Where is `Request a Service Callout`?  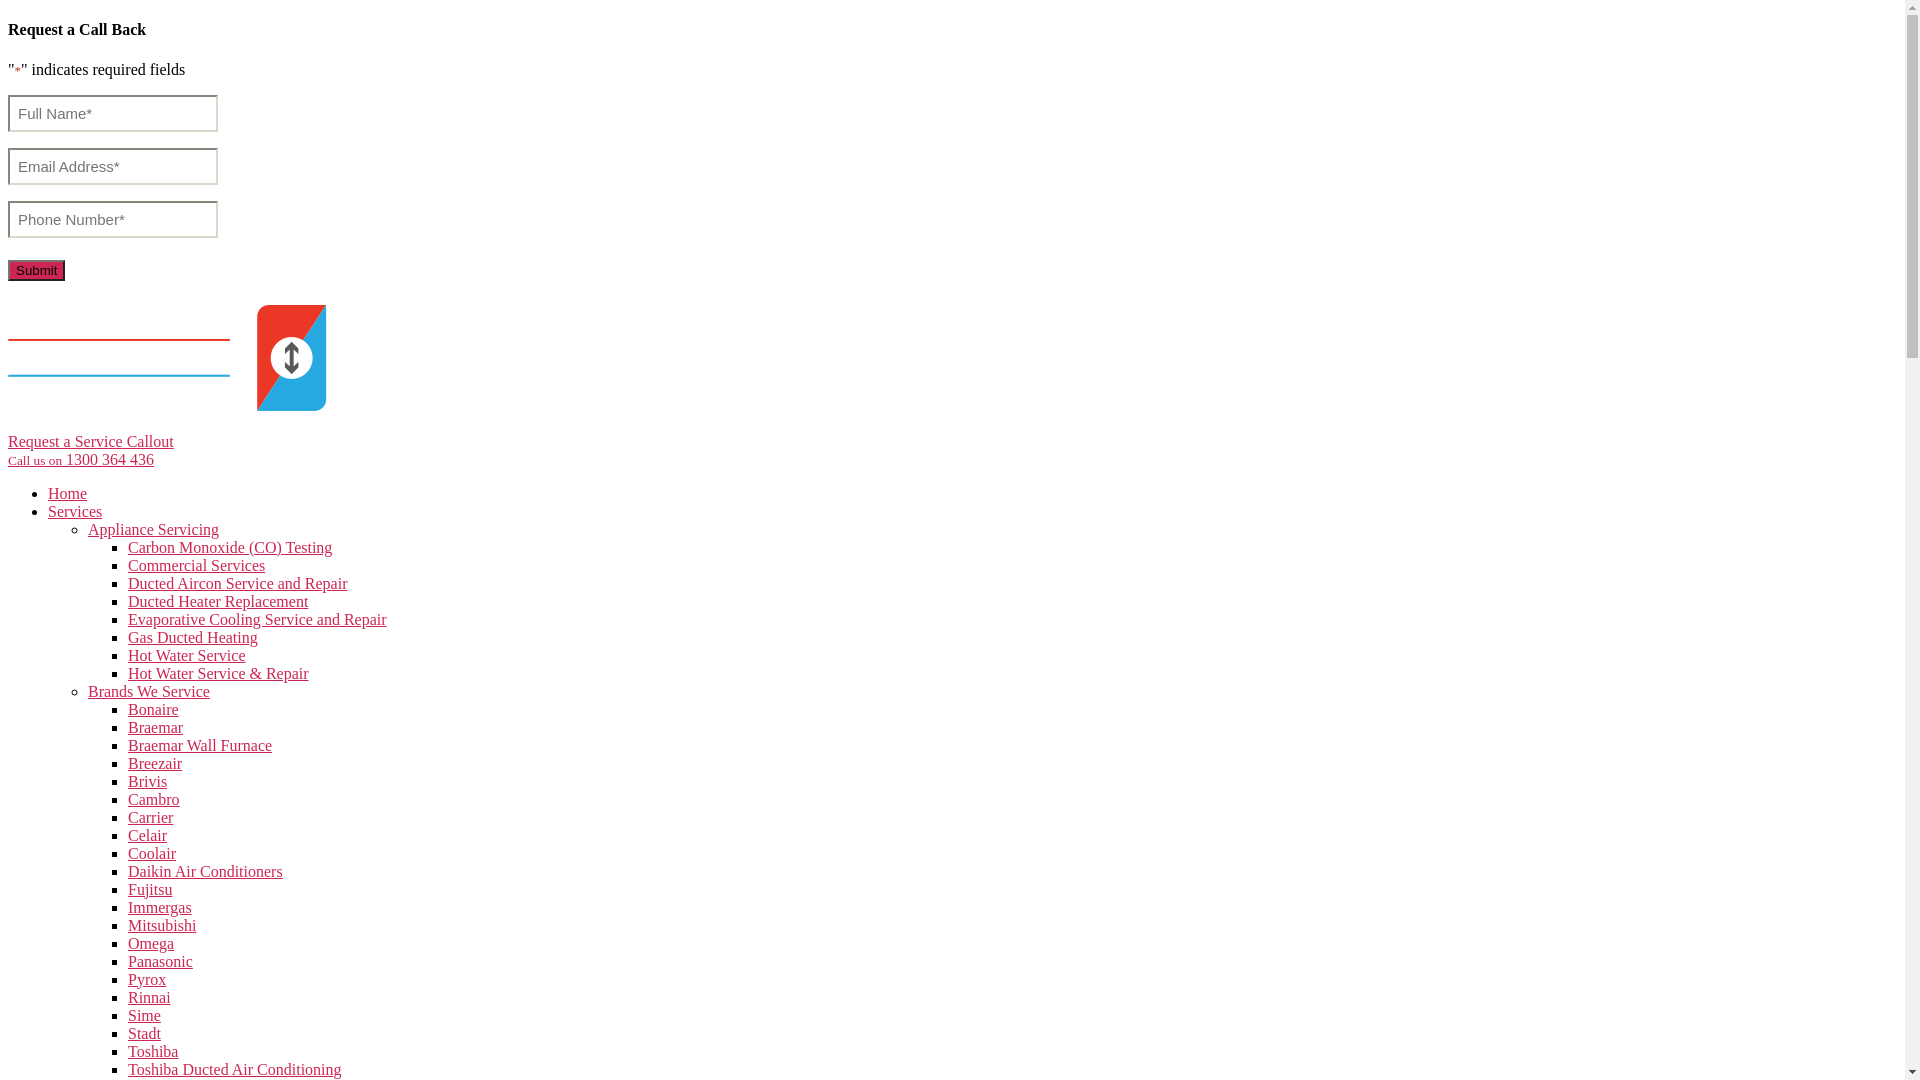 Request a Service Callout is located at coordinates (91, 442).